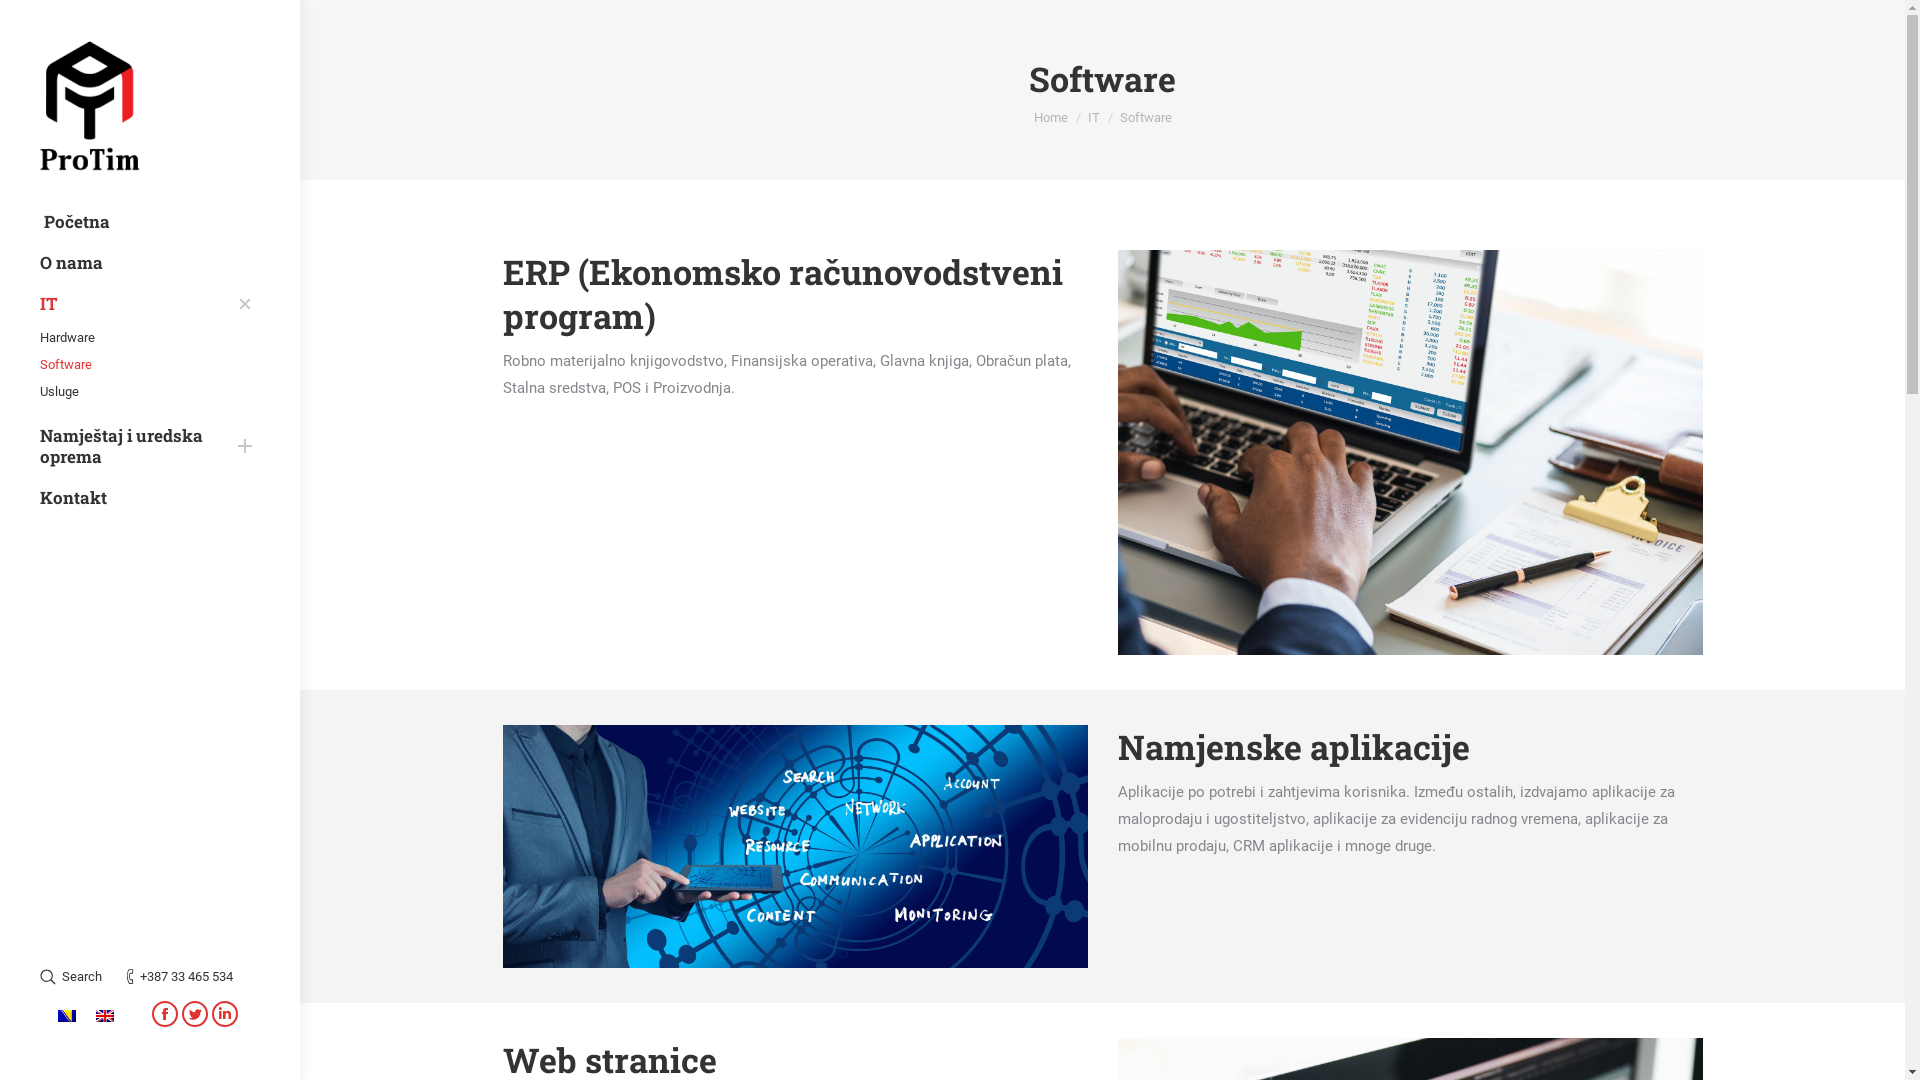 This screenshot has height=1080, width=1920. Describe the element at coordinates (105, 1016) in the screenshot. I see `English` at that location.